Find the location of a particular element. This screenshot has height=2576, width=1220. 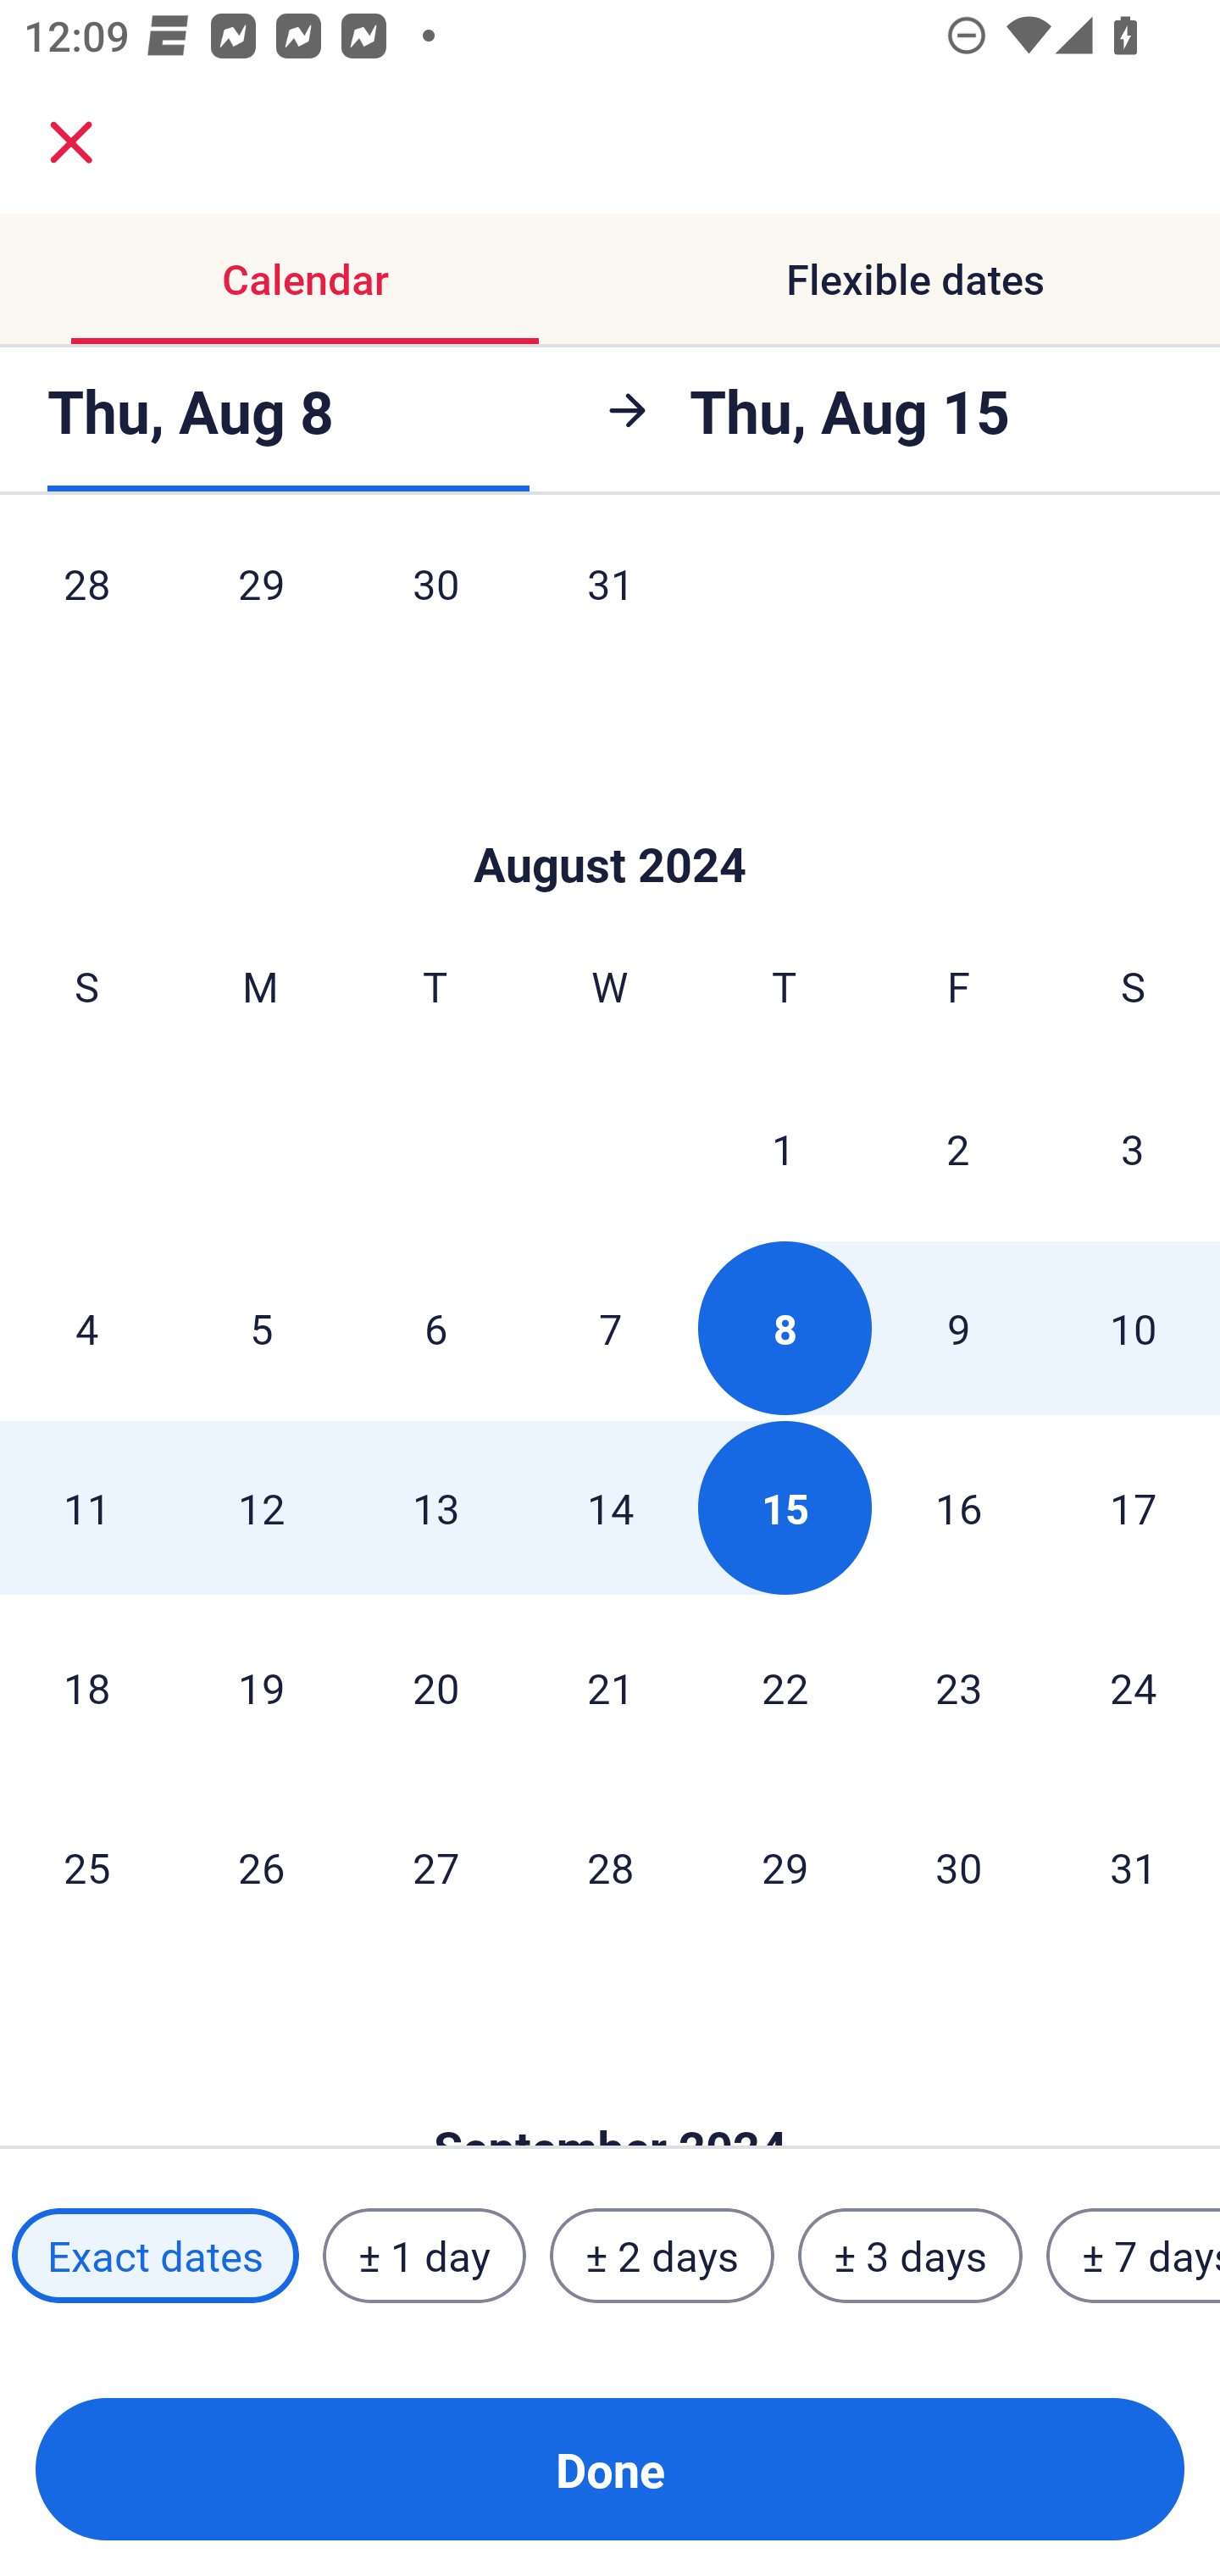

7 Wednesday, August 7, 2024 is located at coordinates (610, 1327).